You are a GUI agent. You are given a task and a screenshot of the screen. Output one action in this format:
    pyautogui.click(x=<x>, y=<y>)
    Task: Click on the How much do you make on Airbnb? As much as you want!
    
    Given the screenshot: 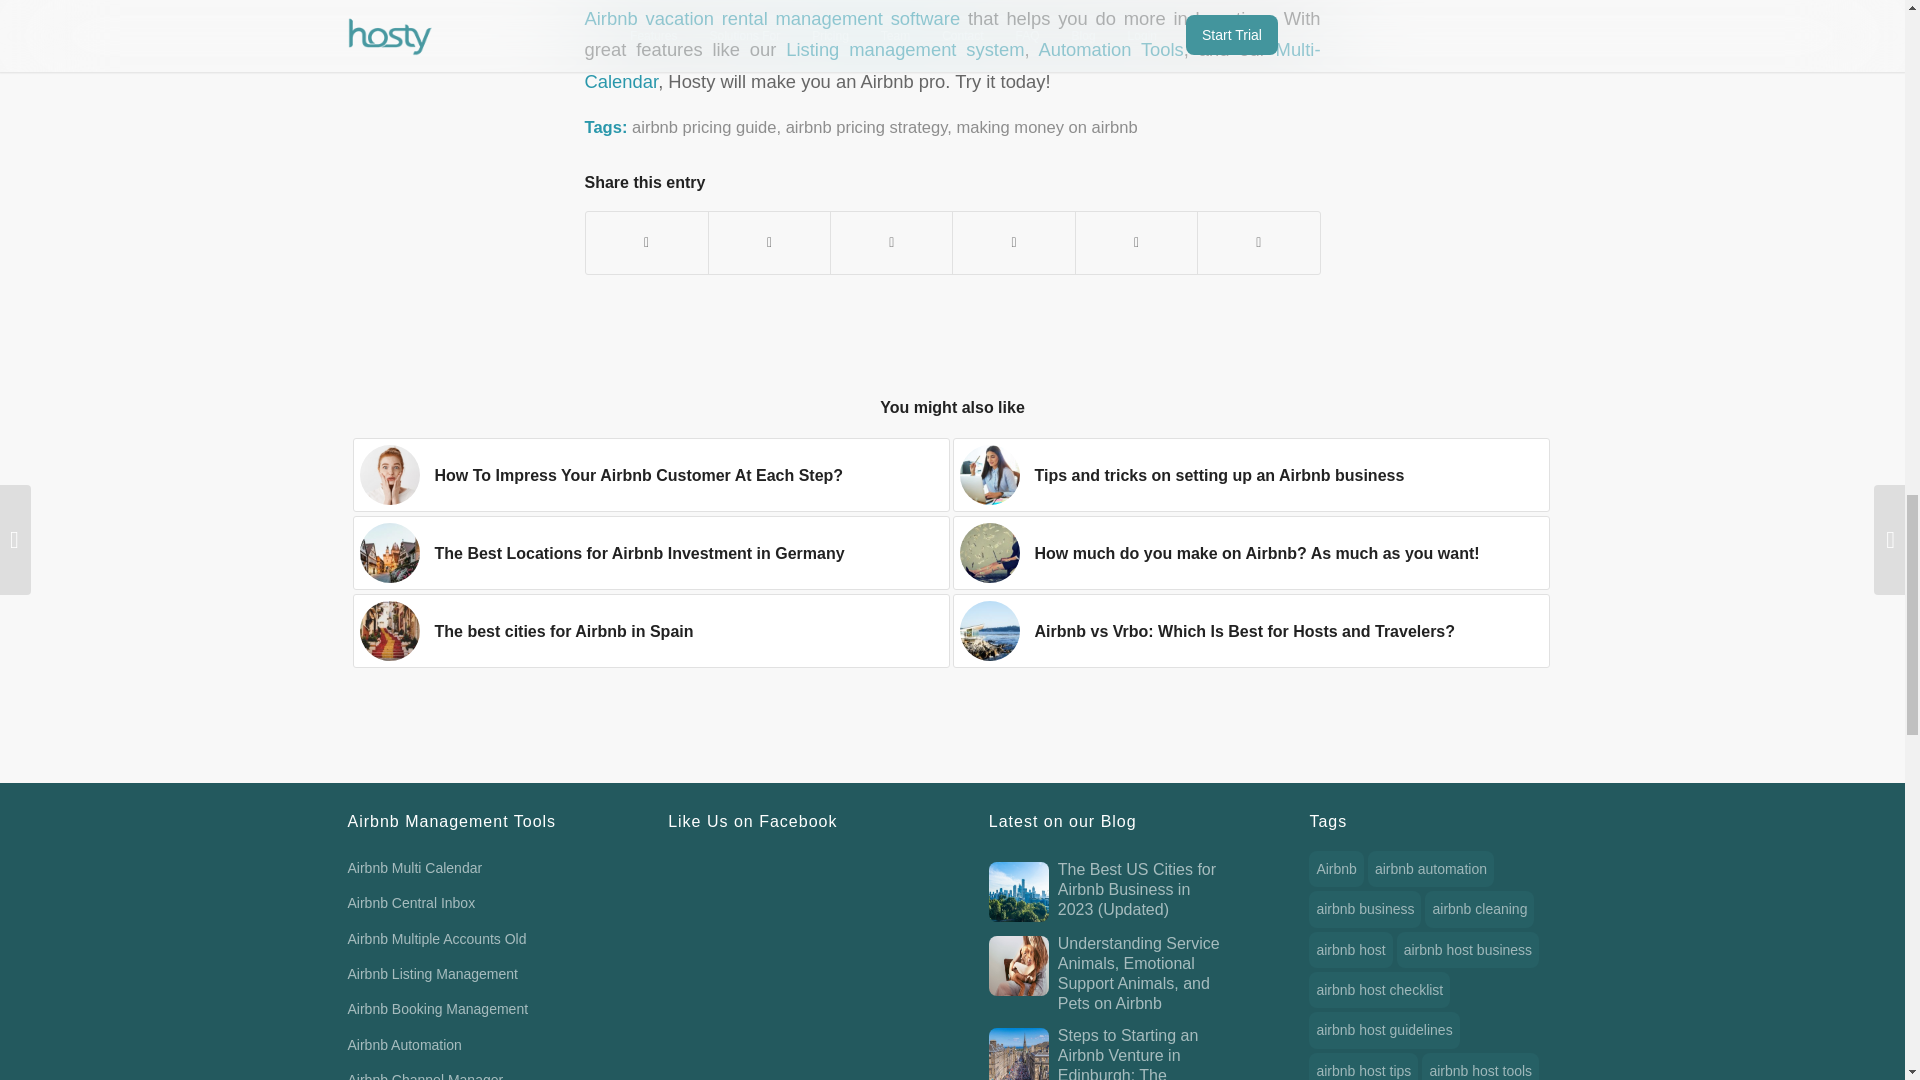 What is the action you would take?
    pyautogui.click(x=1250, y=552)
    